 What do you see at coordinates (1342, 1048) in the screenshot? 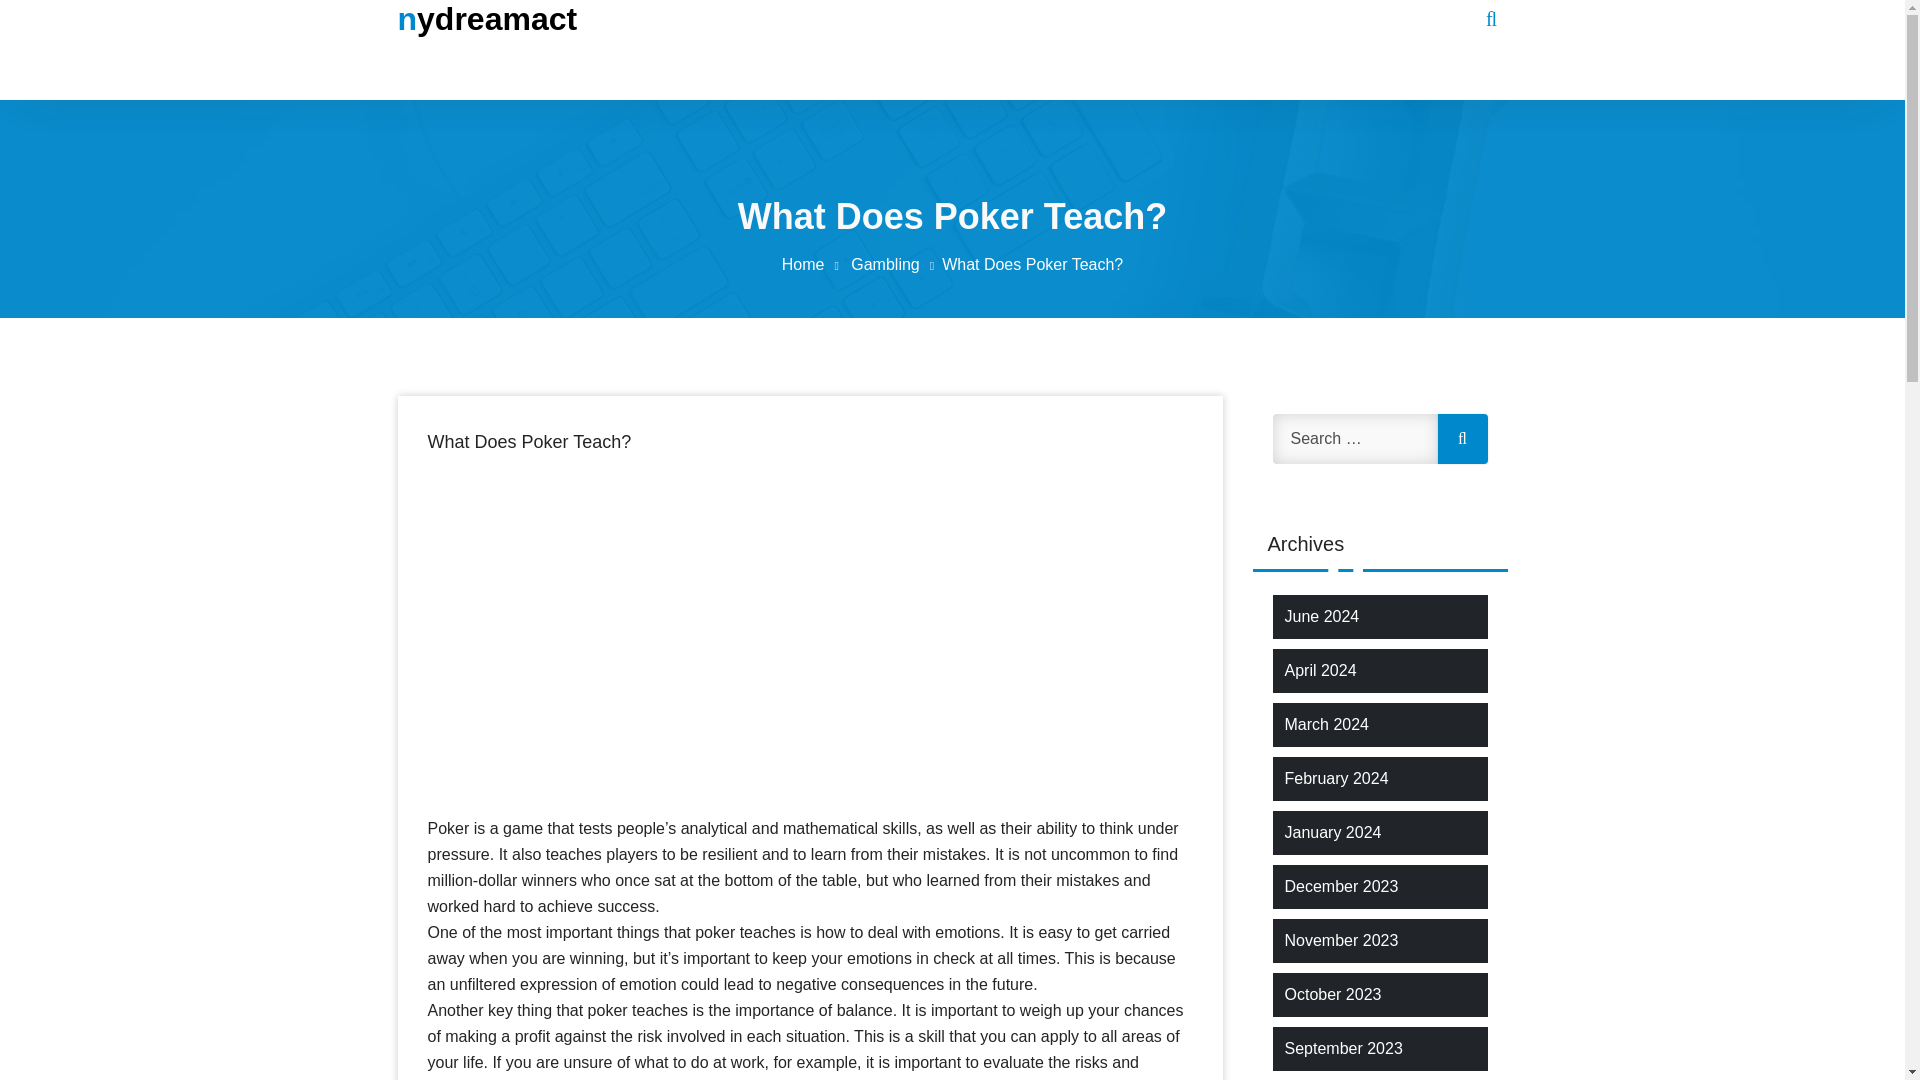
I see `September 2023` at bounding box center [1342, 1048].